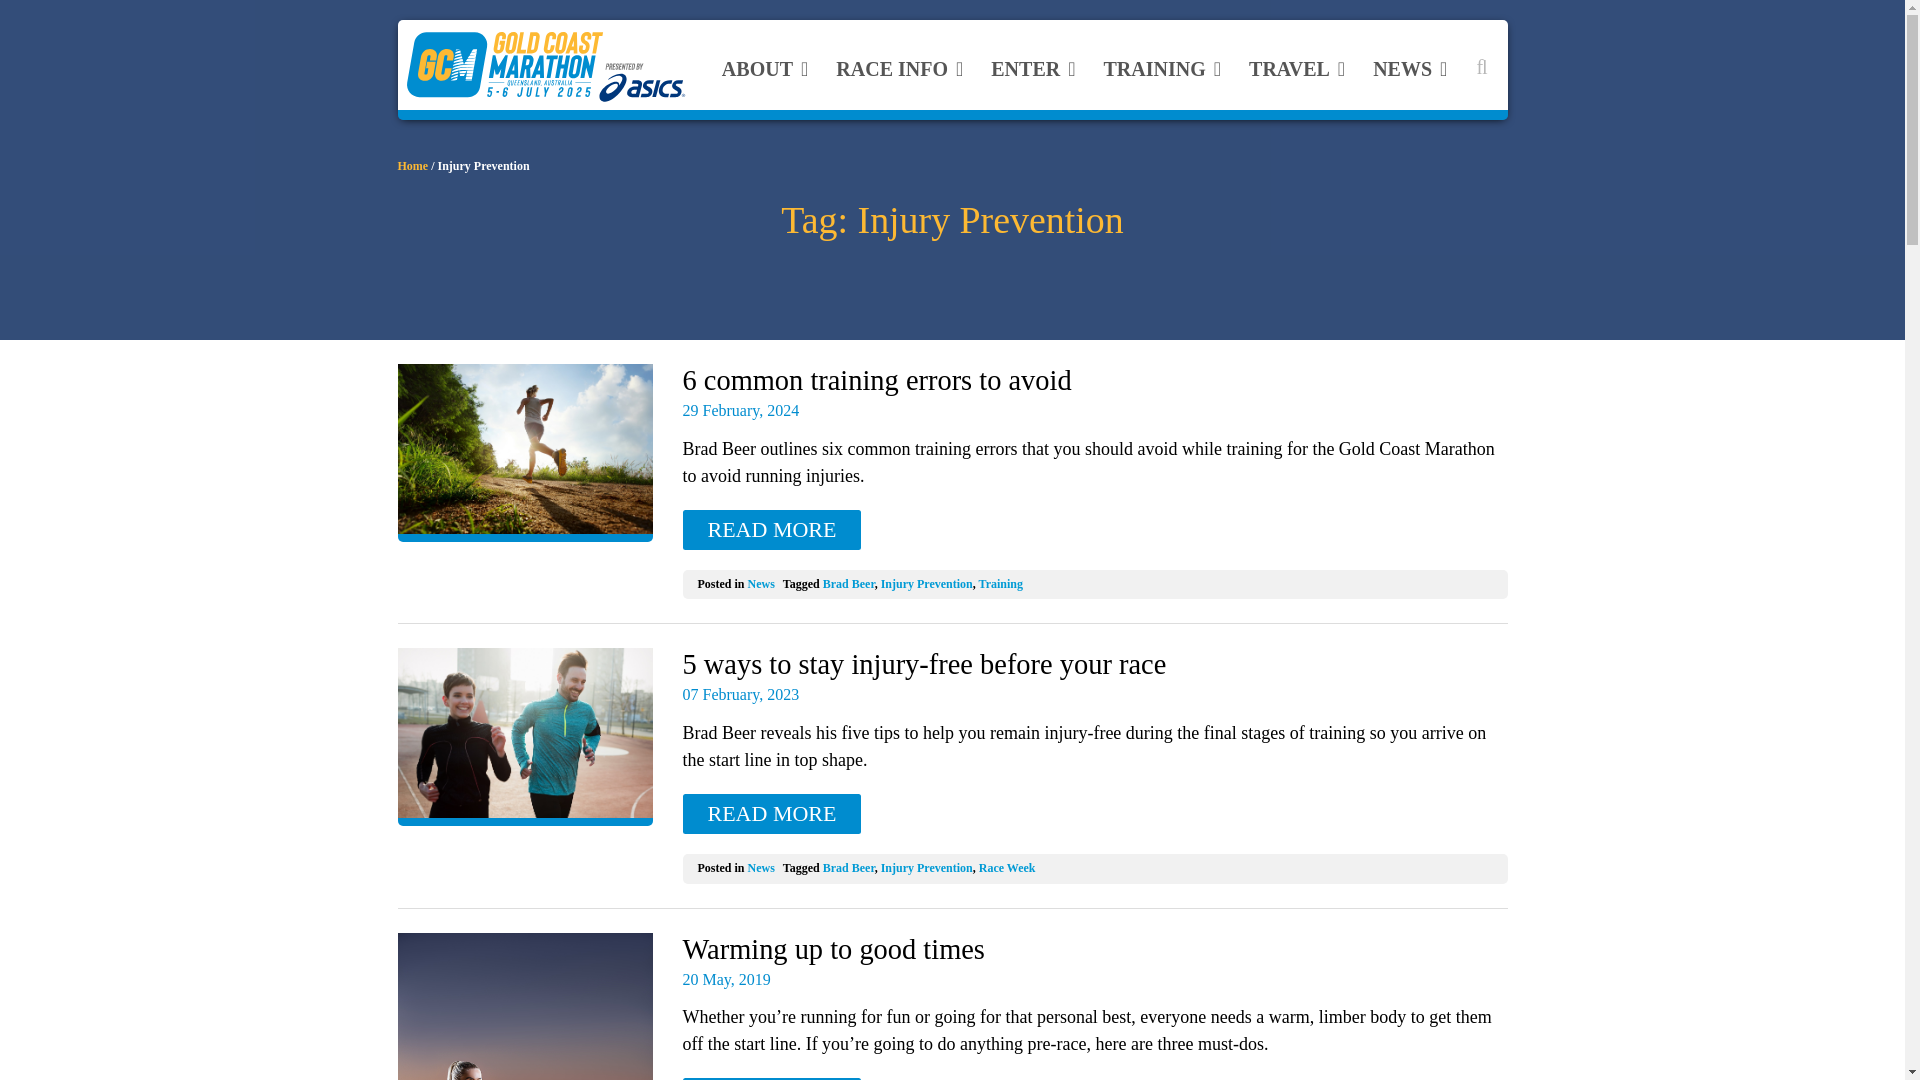 This screenshot has height=1080, width=1920. I want to click on Read: Warming up to good times, so click(770, 1078).